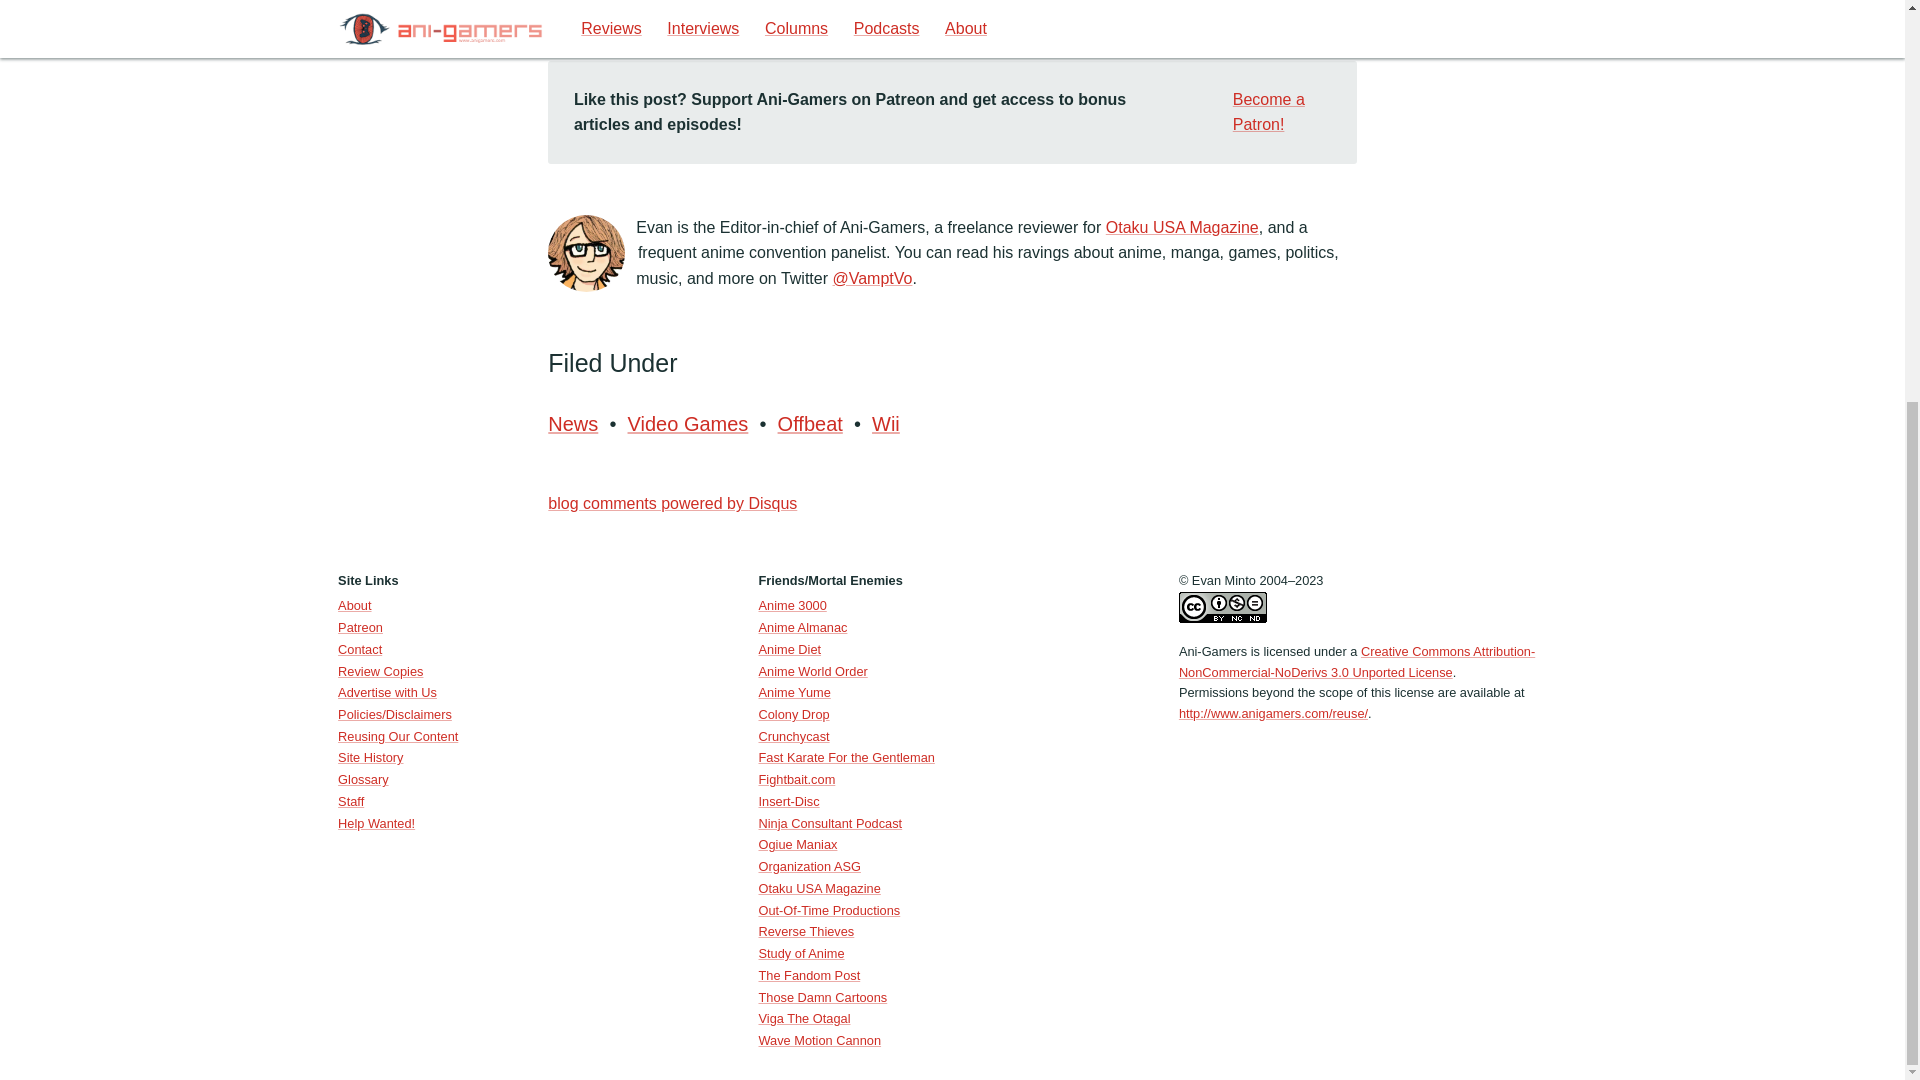  Describe the element at coordinates (810, 424) in the screenshot. I see `Offbeat` at that location.